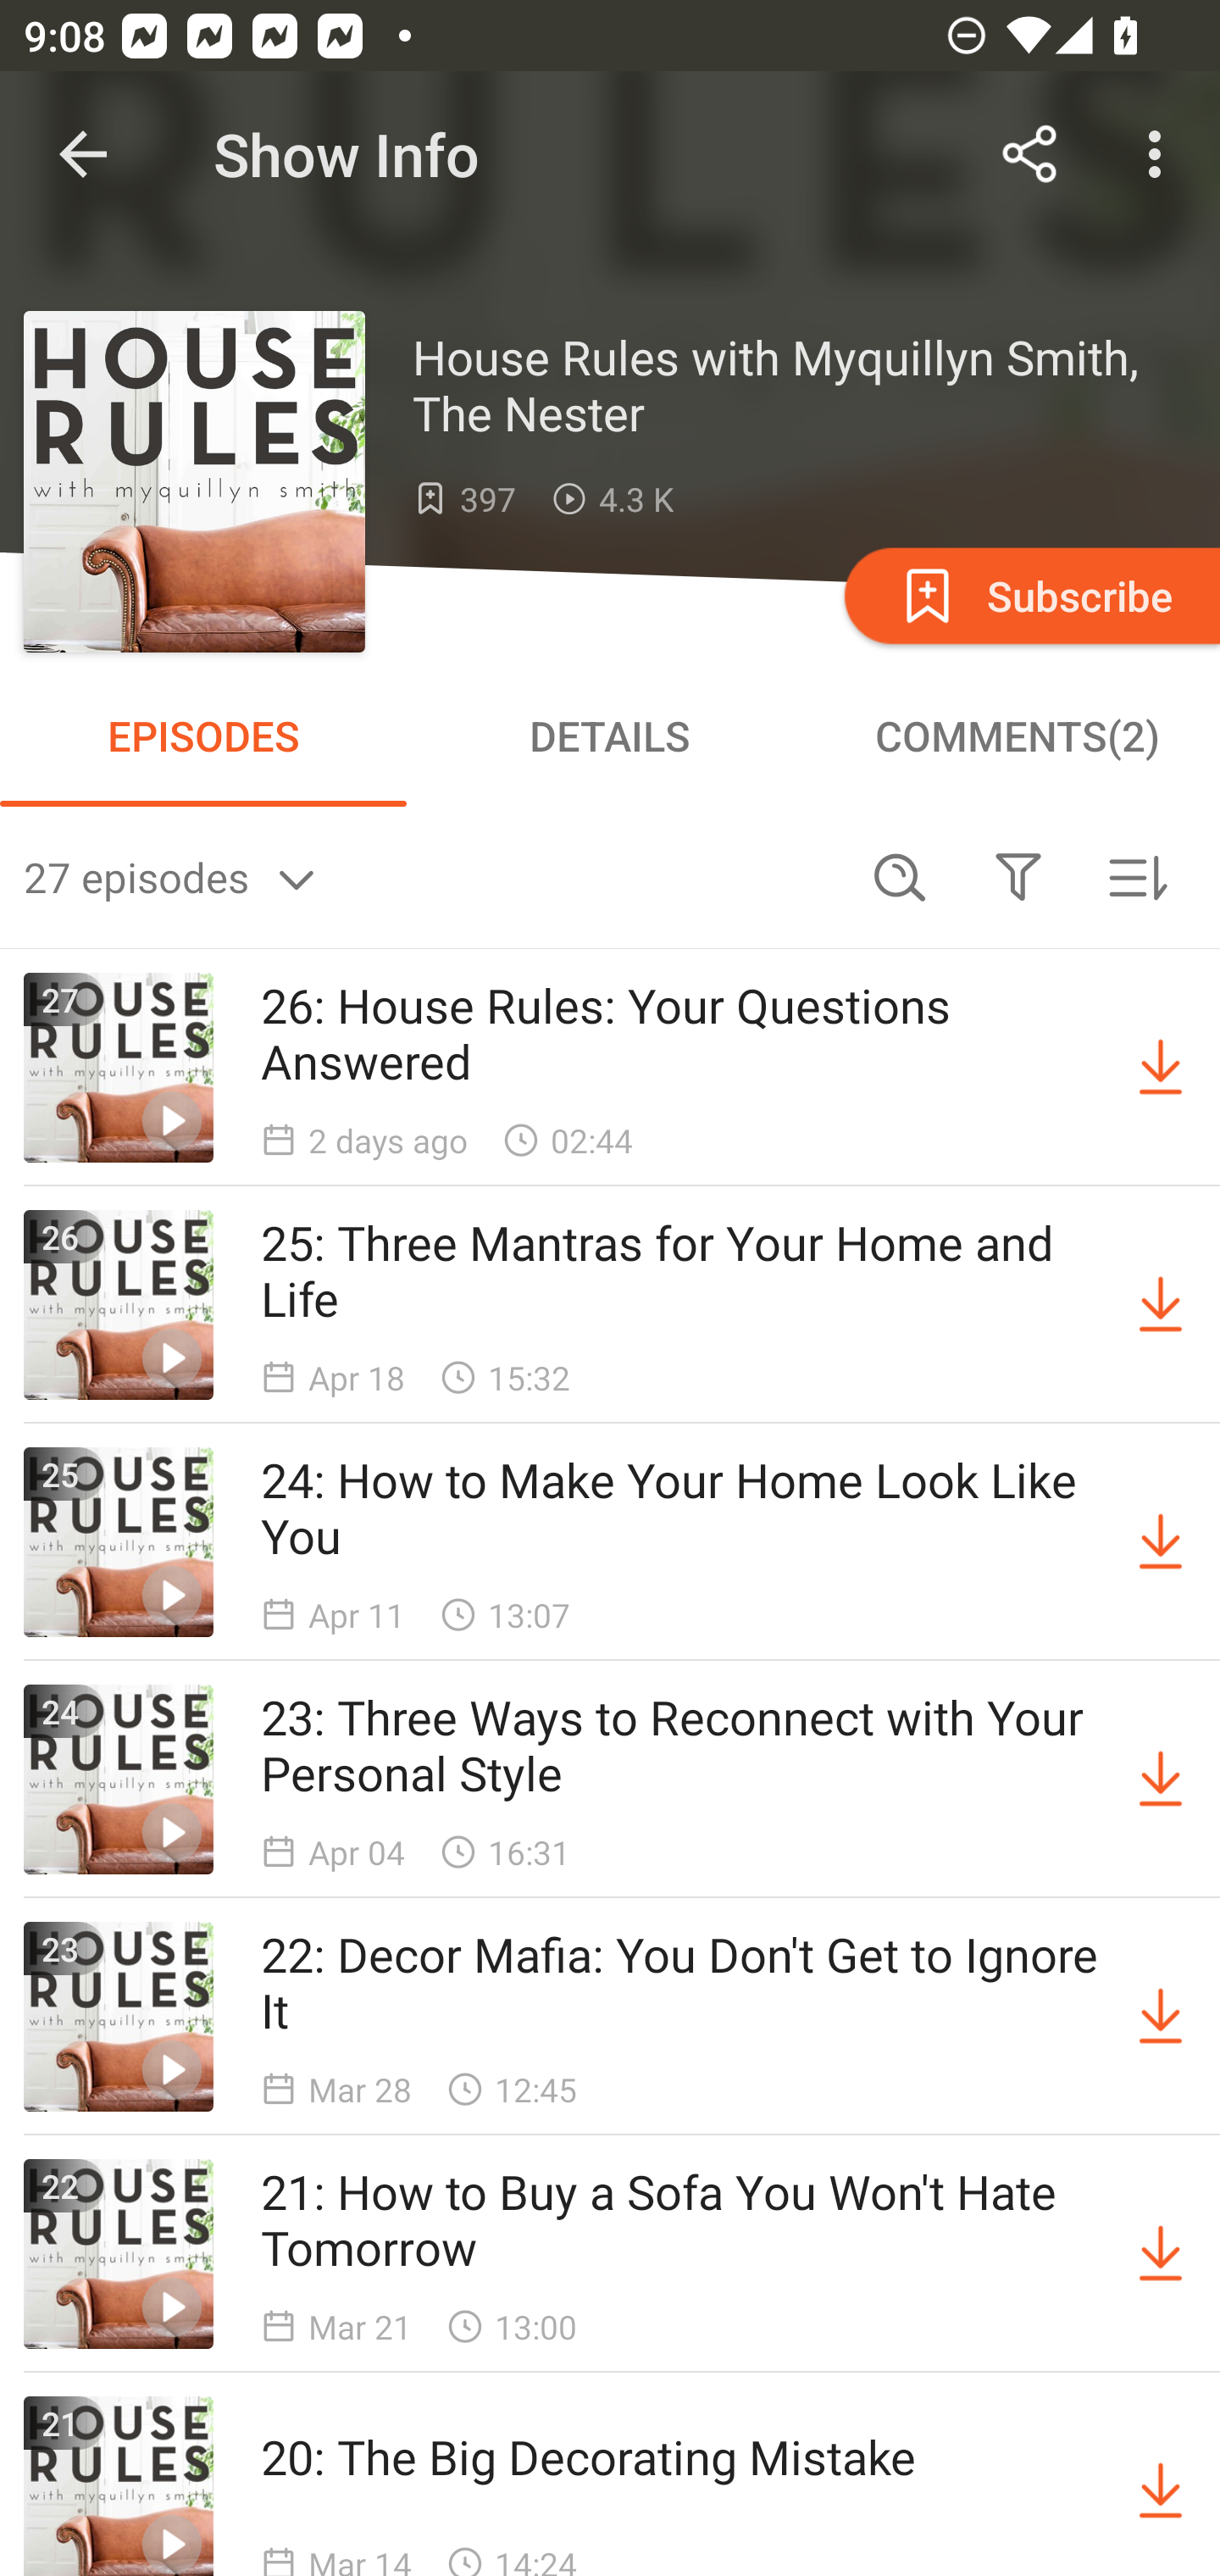 Image resolution: width=1220 pixels, height=2576 pixels. What do you see at coordinates (1161, 1542) in the screenshot?
I see `Download` at bounding box center [1161, 1542].